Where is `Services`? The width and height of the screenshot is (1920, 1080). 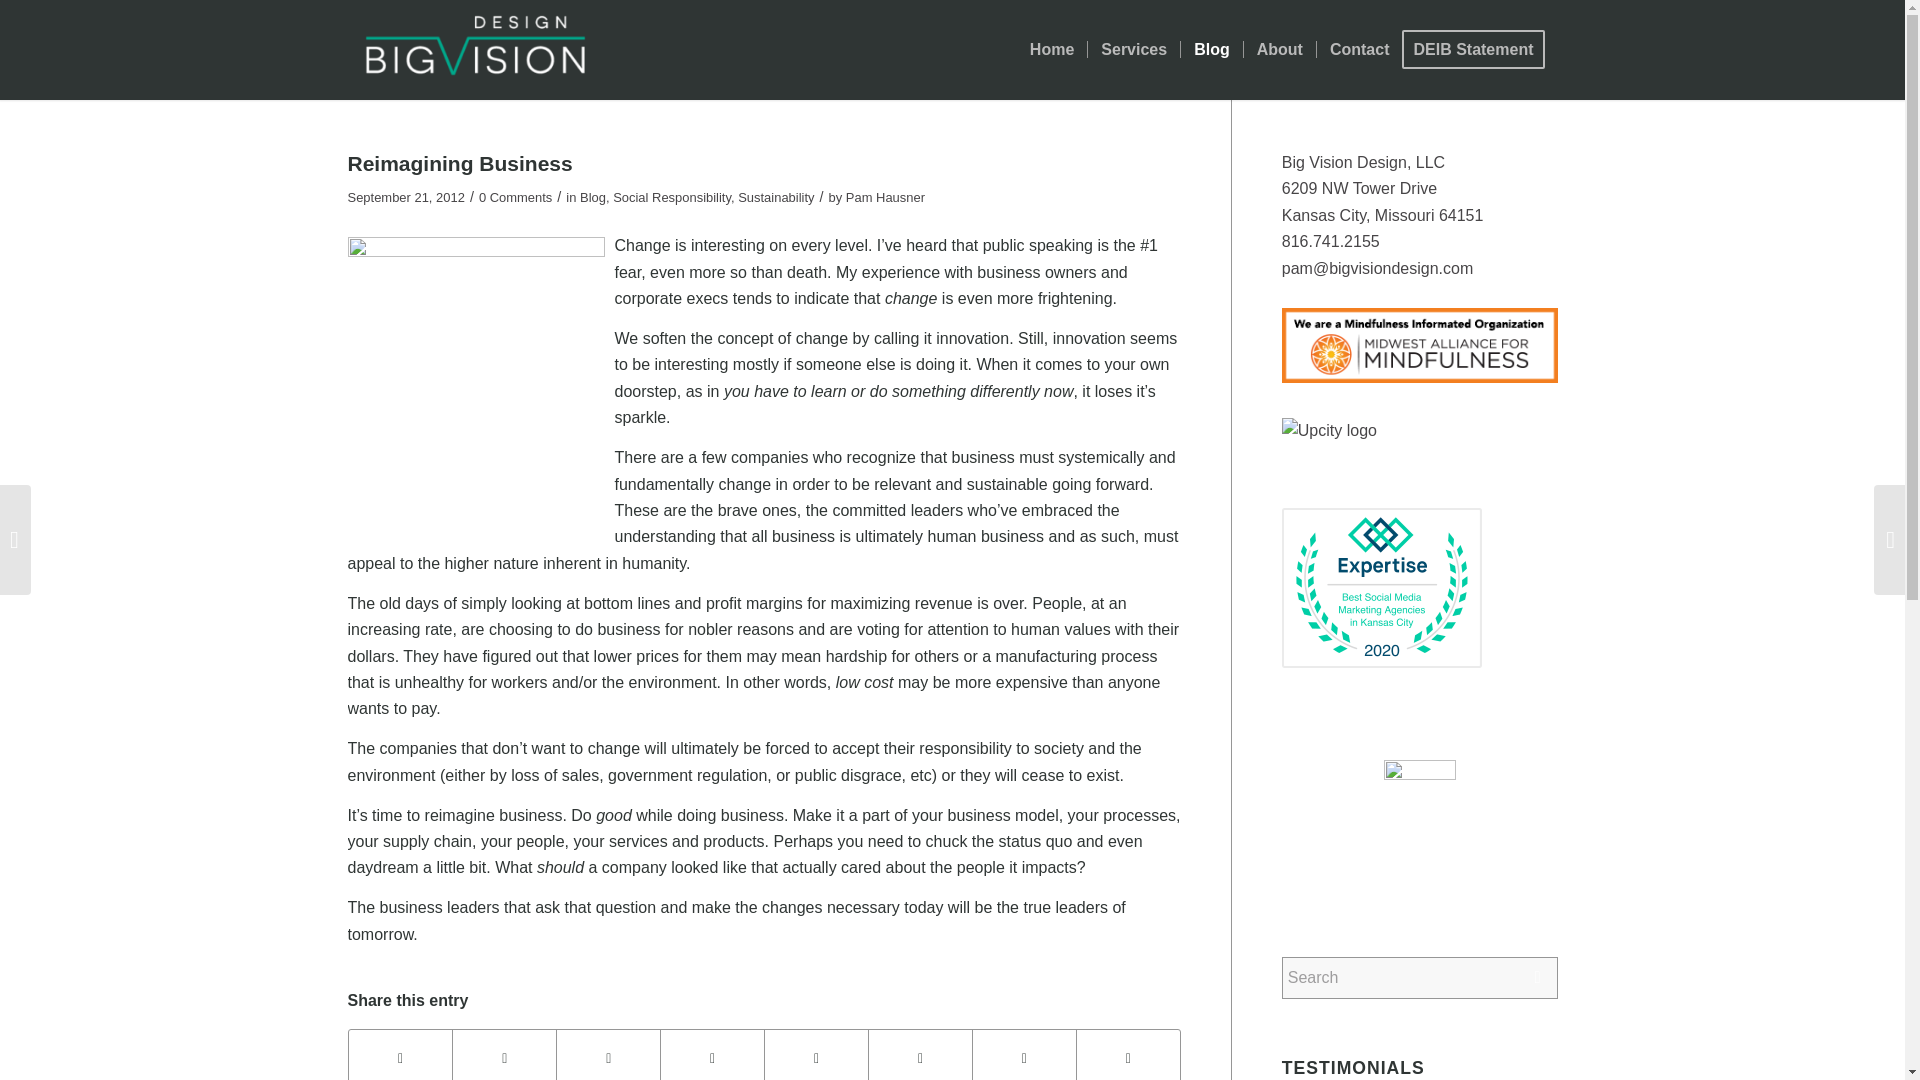
Services is located at coordinates (1133, 50).